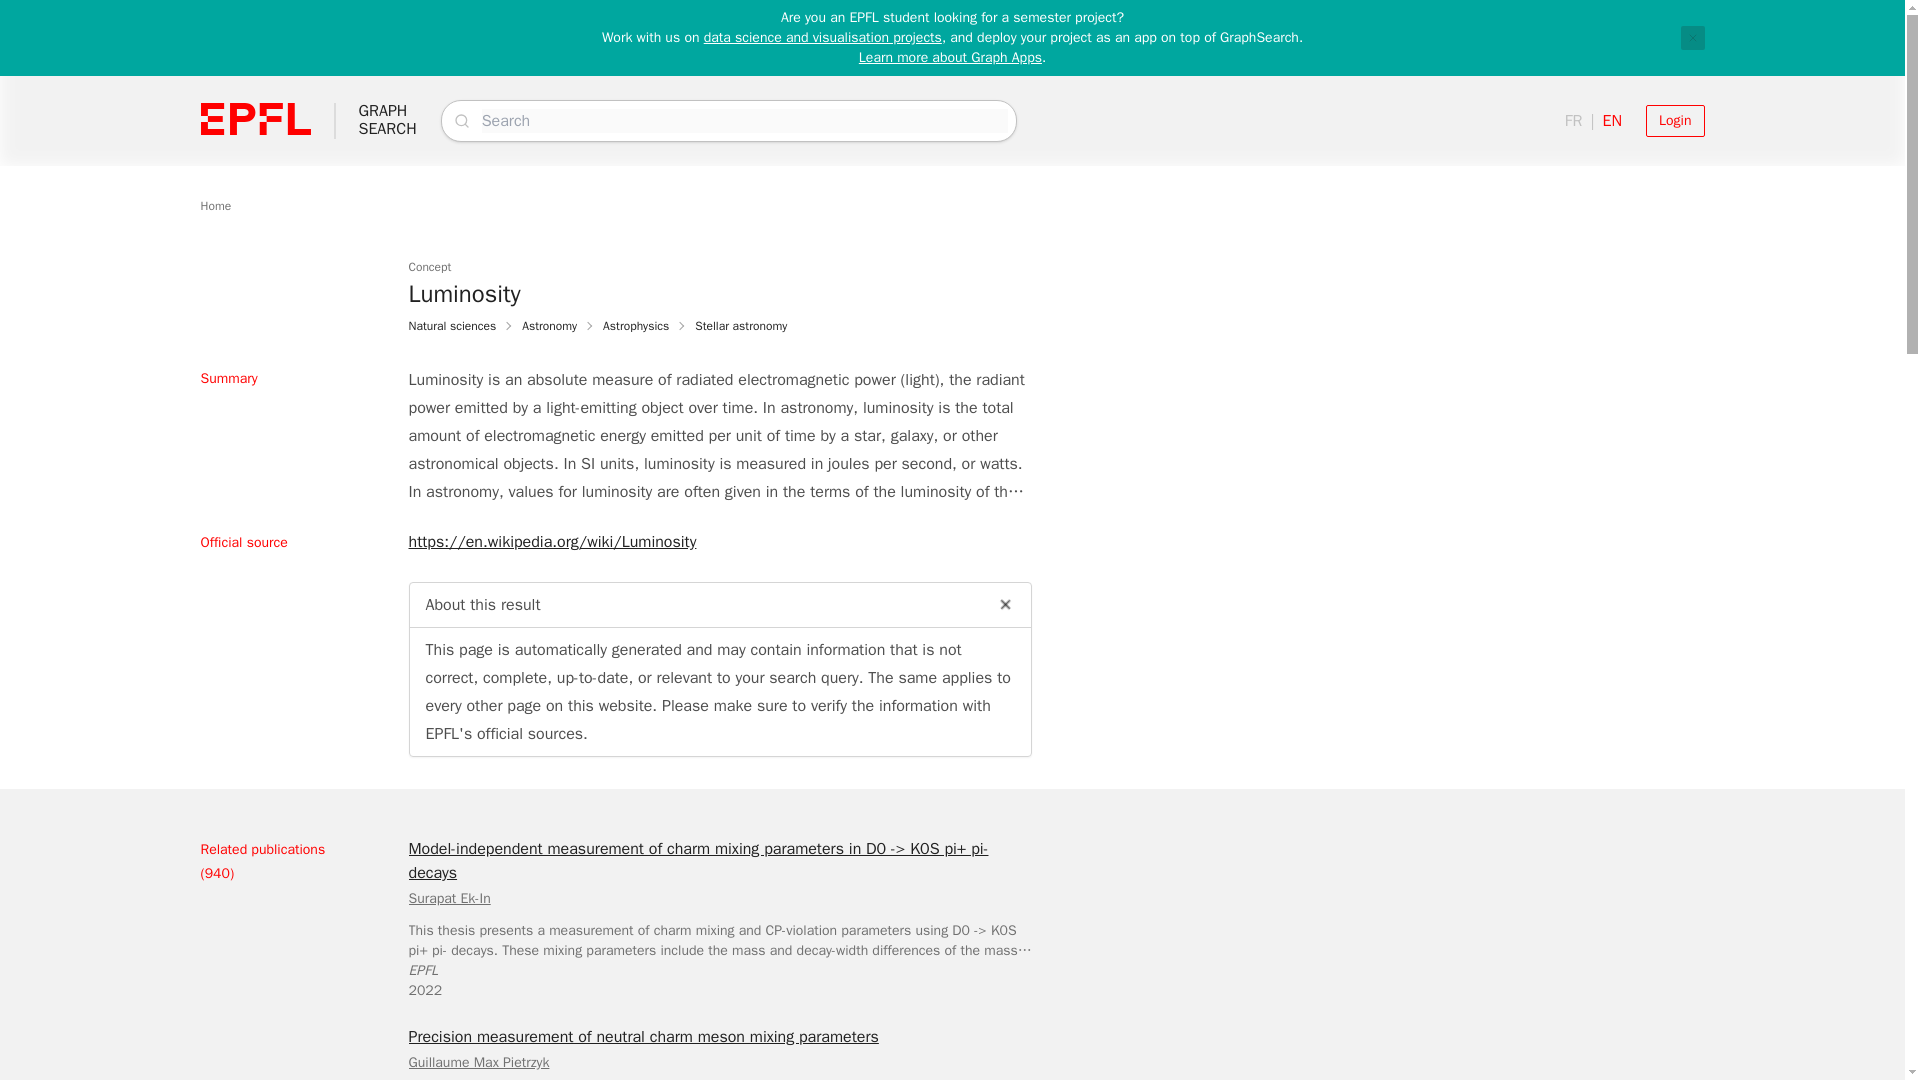 This screenshot has height=1080, width=1920. I want to click on Learn more about Graph Apps, so click(950, 56).